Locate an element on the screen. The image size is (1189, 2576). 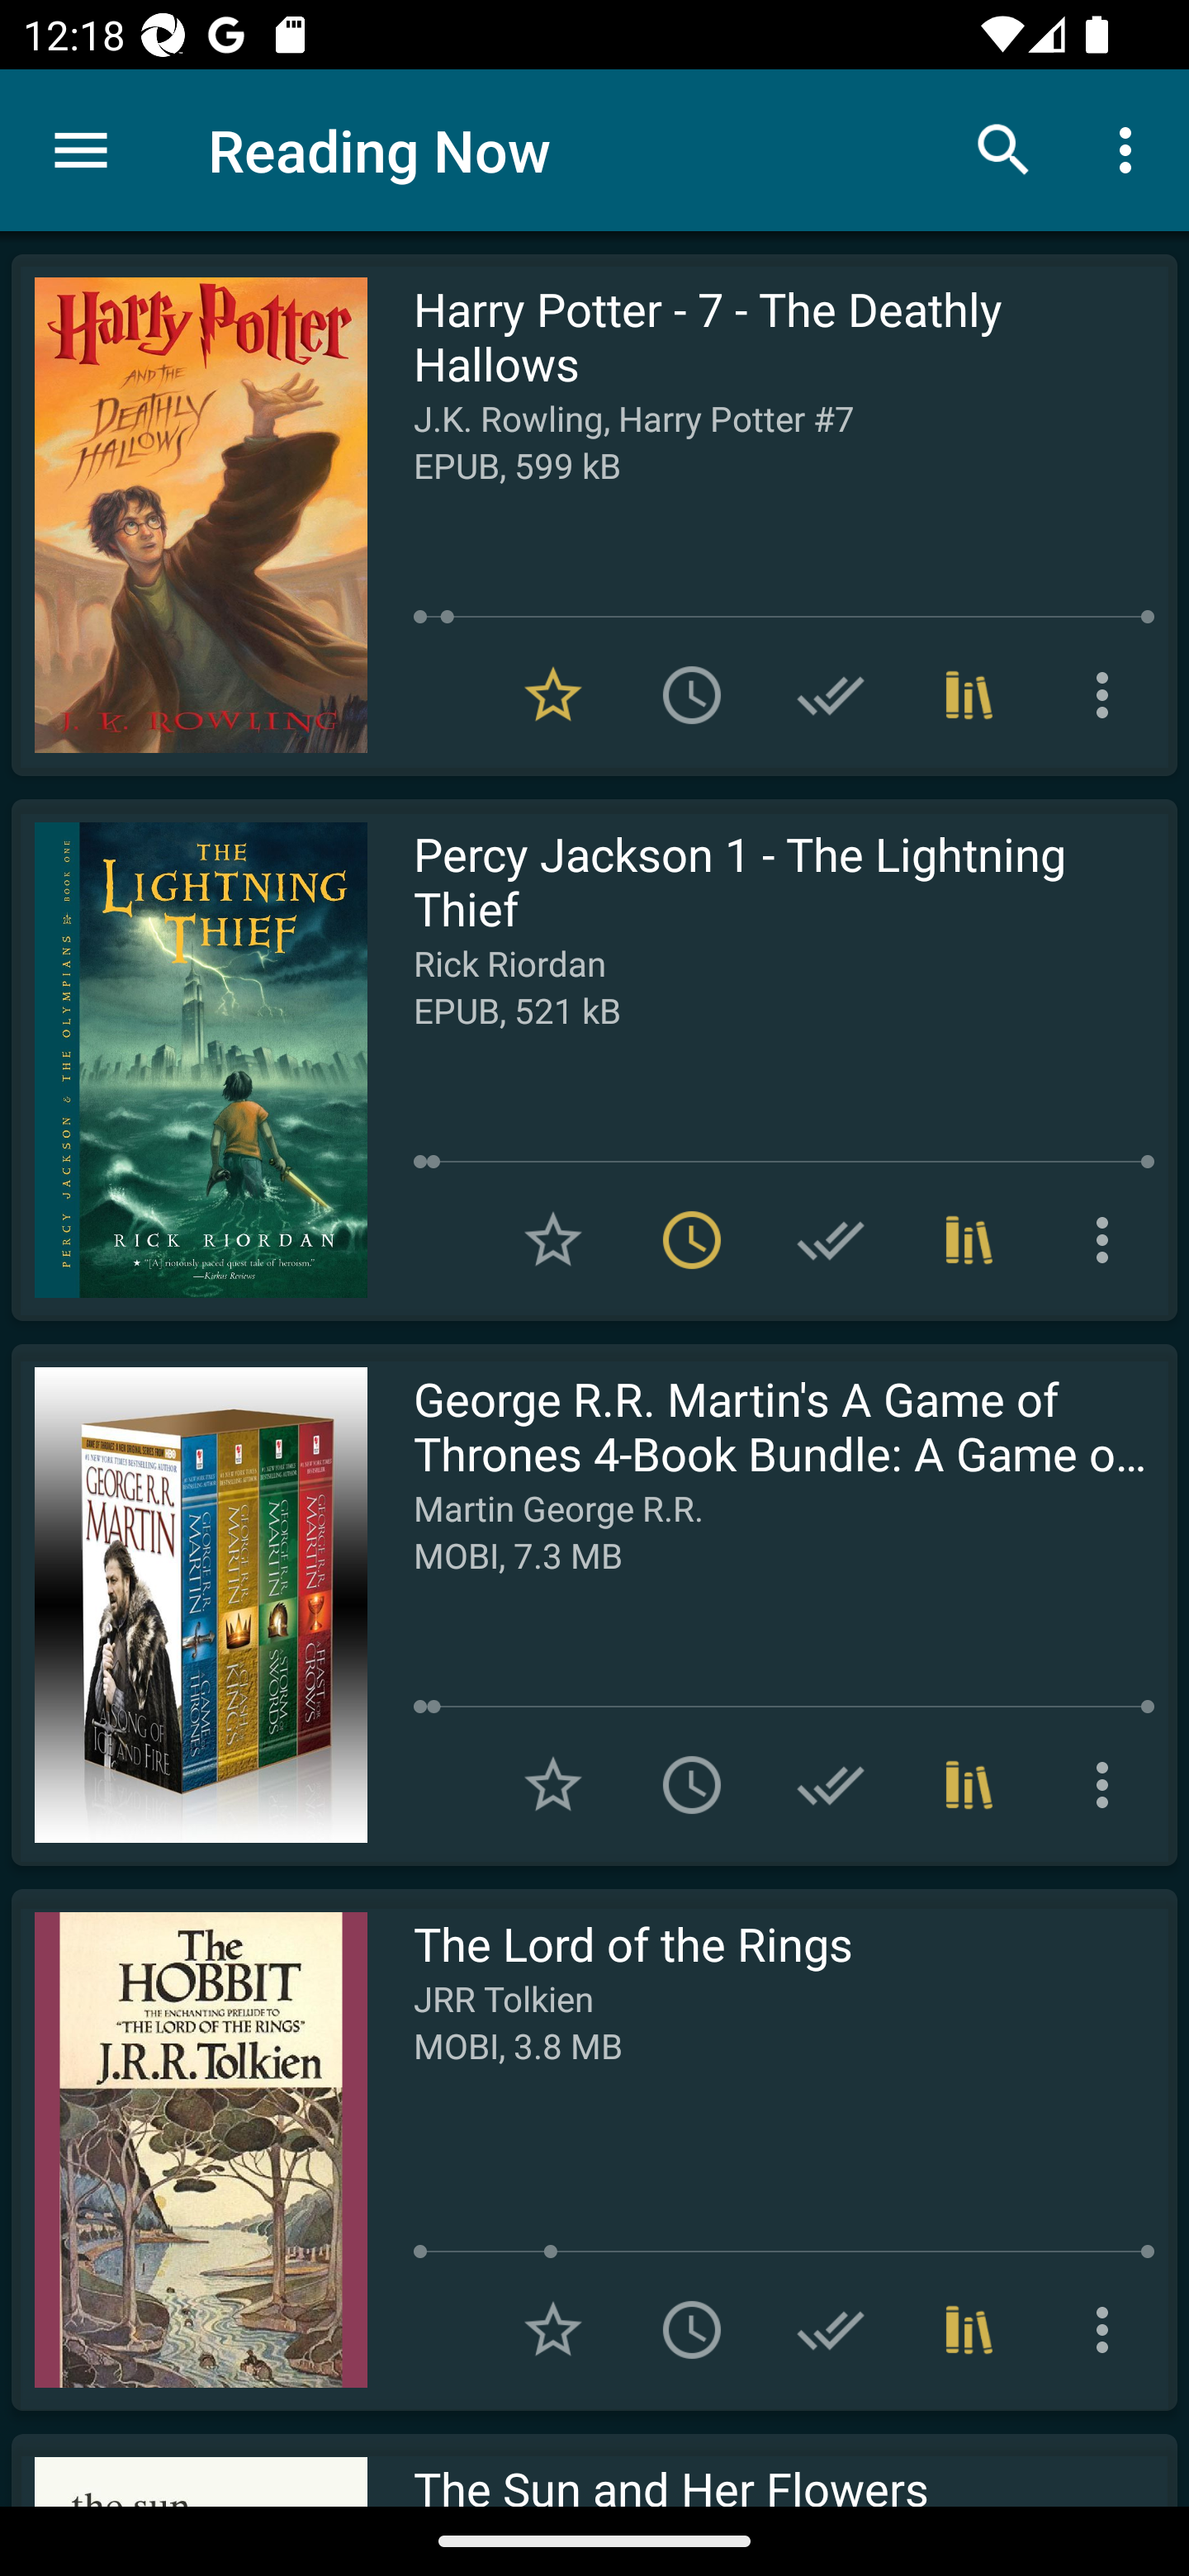
More options is located at coordinates (1131, 149).